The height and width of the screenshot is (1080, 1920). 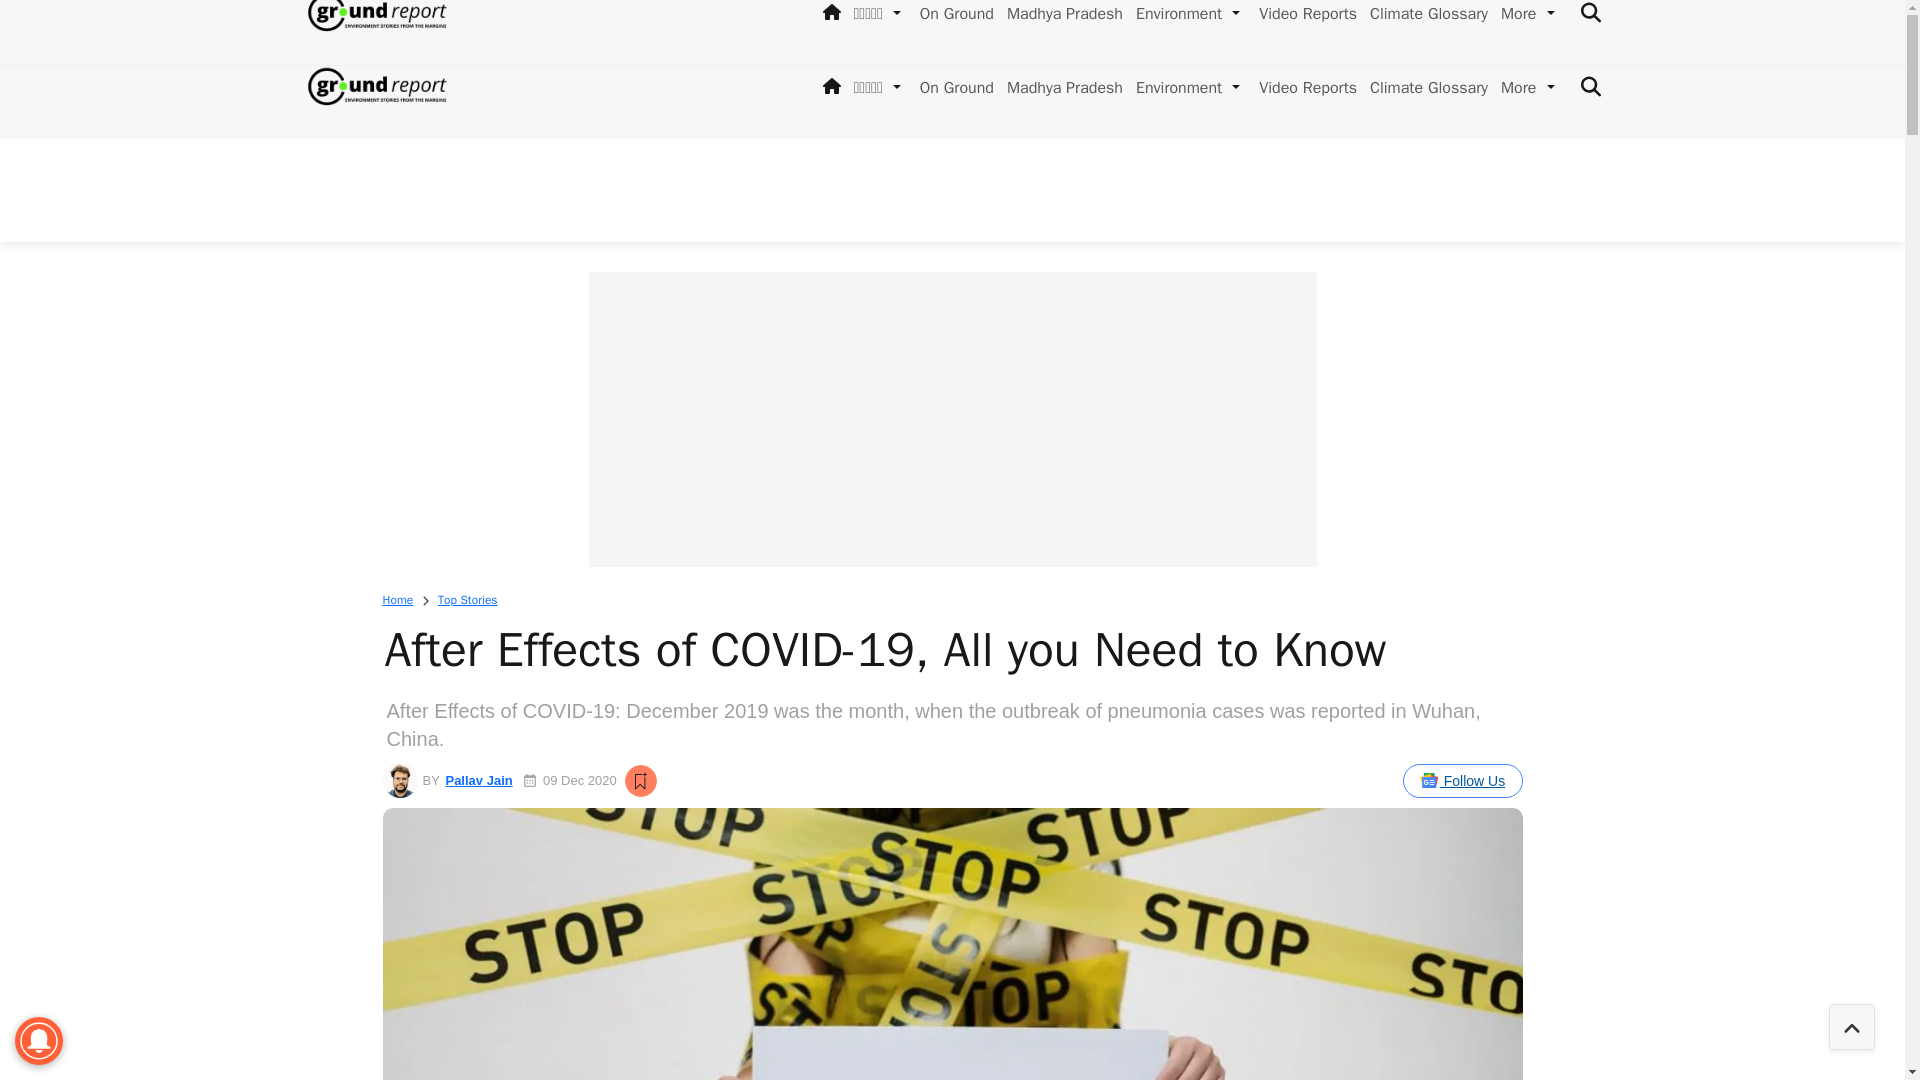 What do you see at coordinates (1060, 88) in the screenshot?
I see `Madhya Pradesh` at bounding box center [1060, 88].